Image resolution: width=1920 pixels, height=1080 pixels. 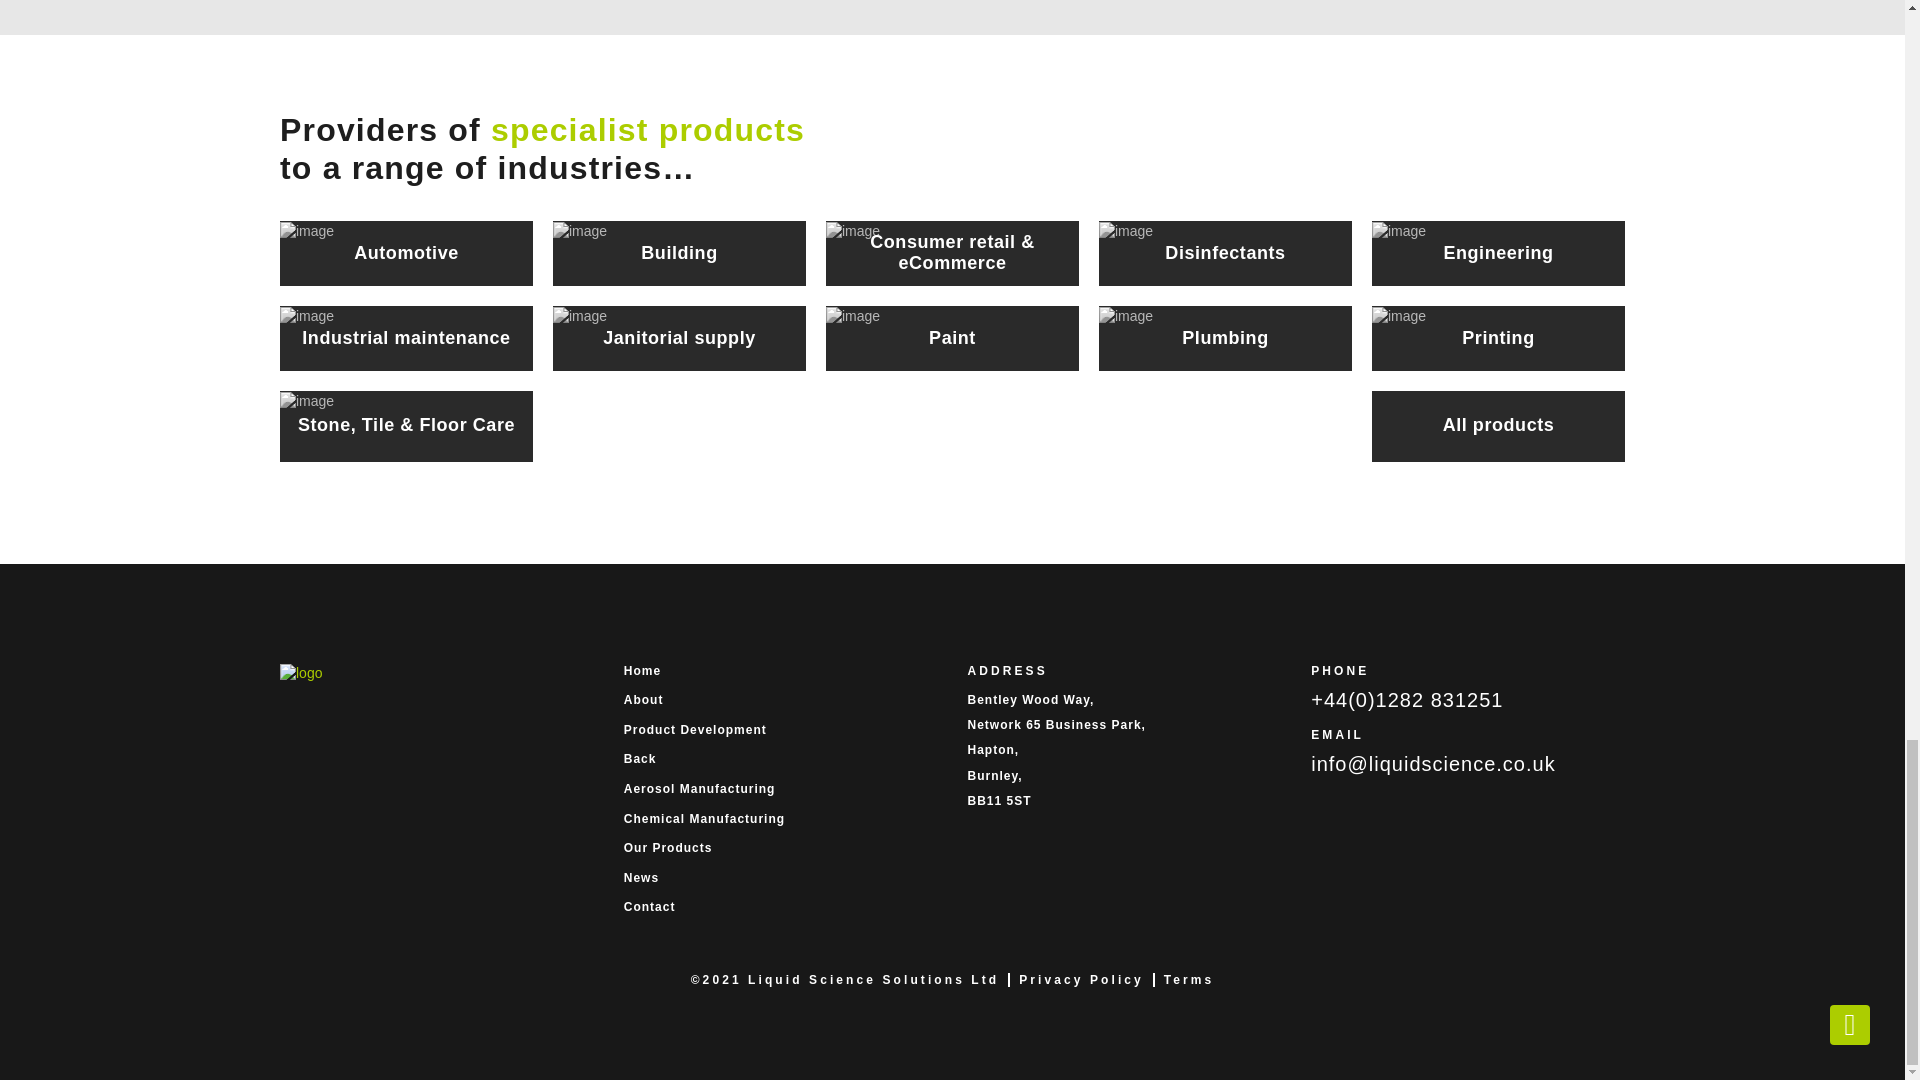 What do you see at coordinates (679, 254) in the screenshot?
I see `Building` at bounding box center [679, 254].